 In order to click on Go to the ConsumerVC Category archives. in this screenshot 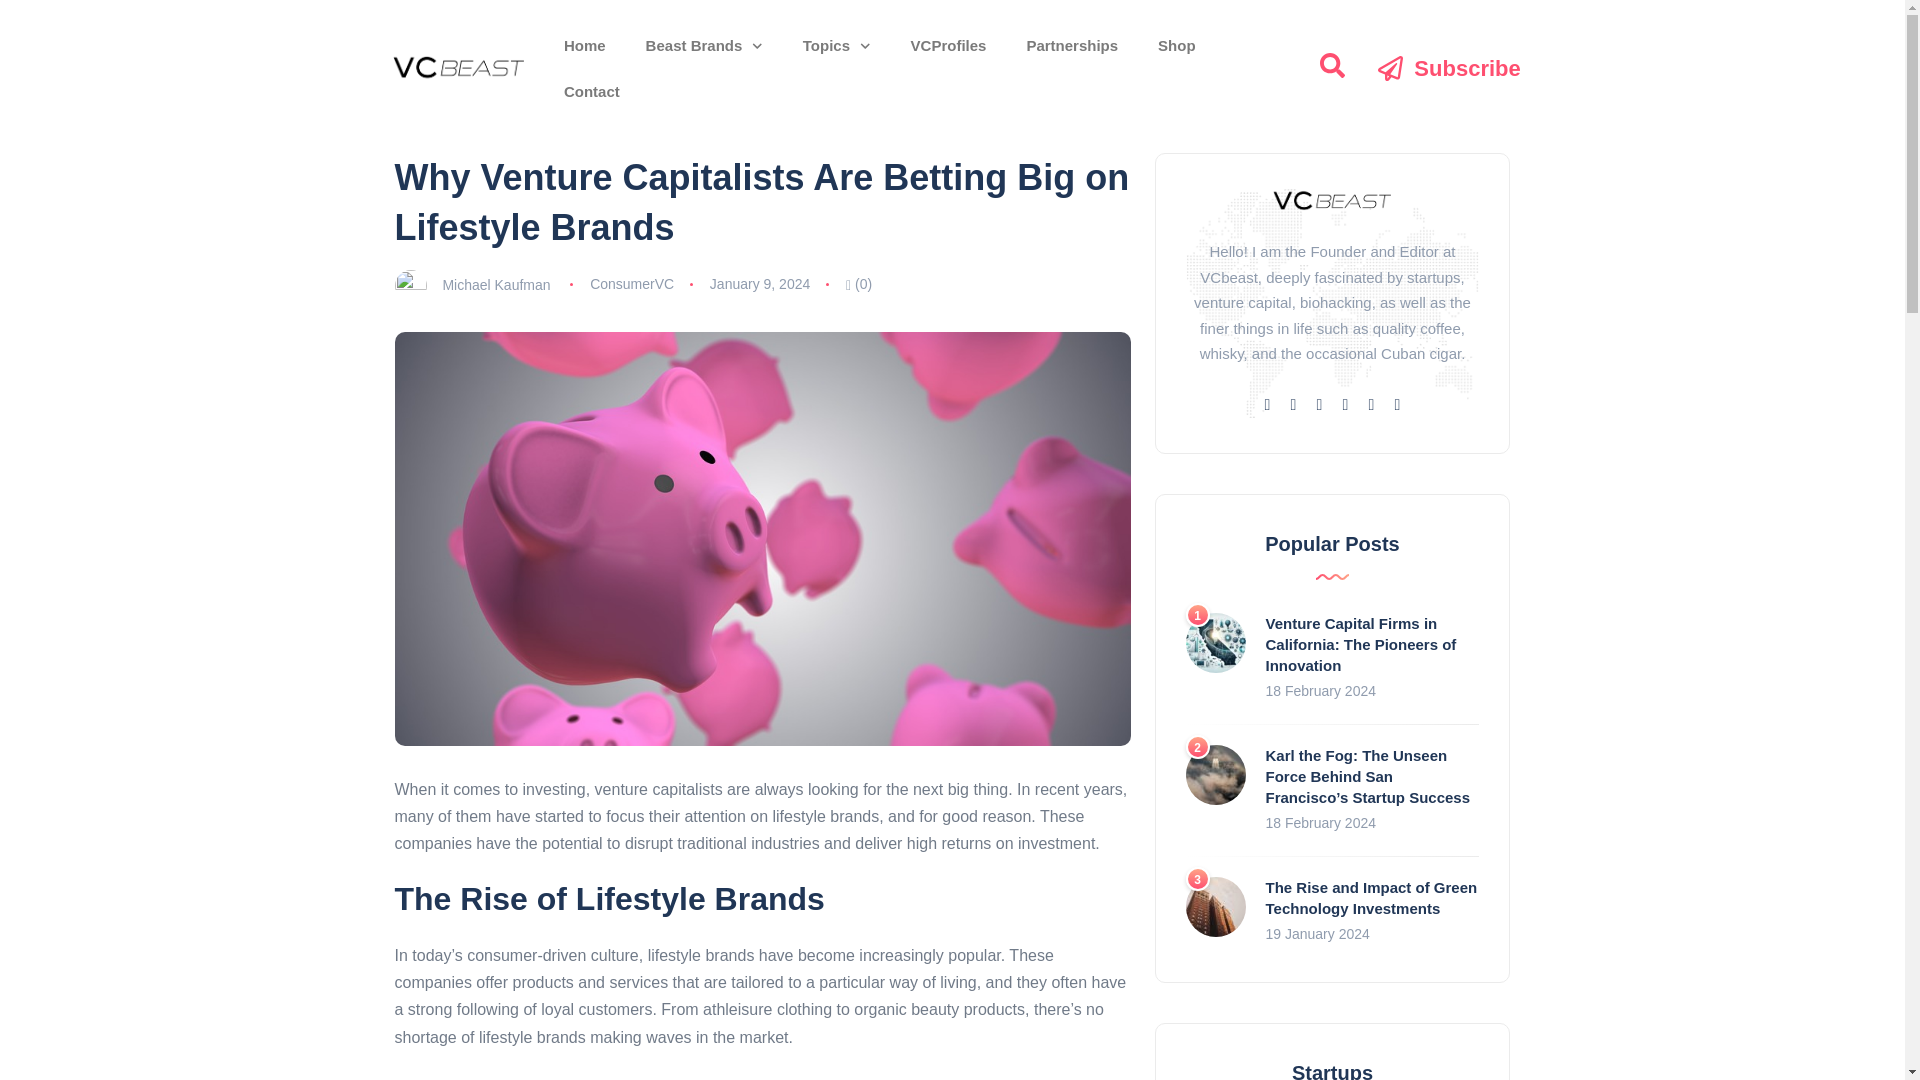, I will do `click(506, 120)`.